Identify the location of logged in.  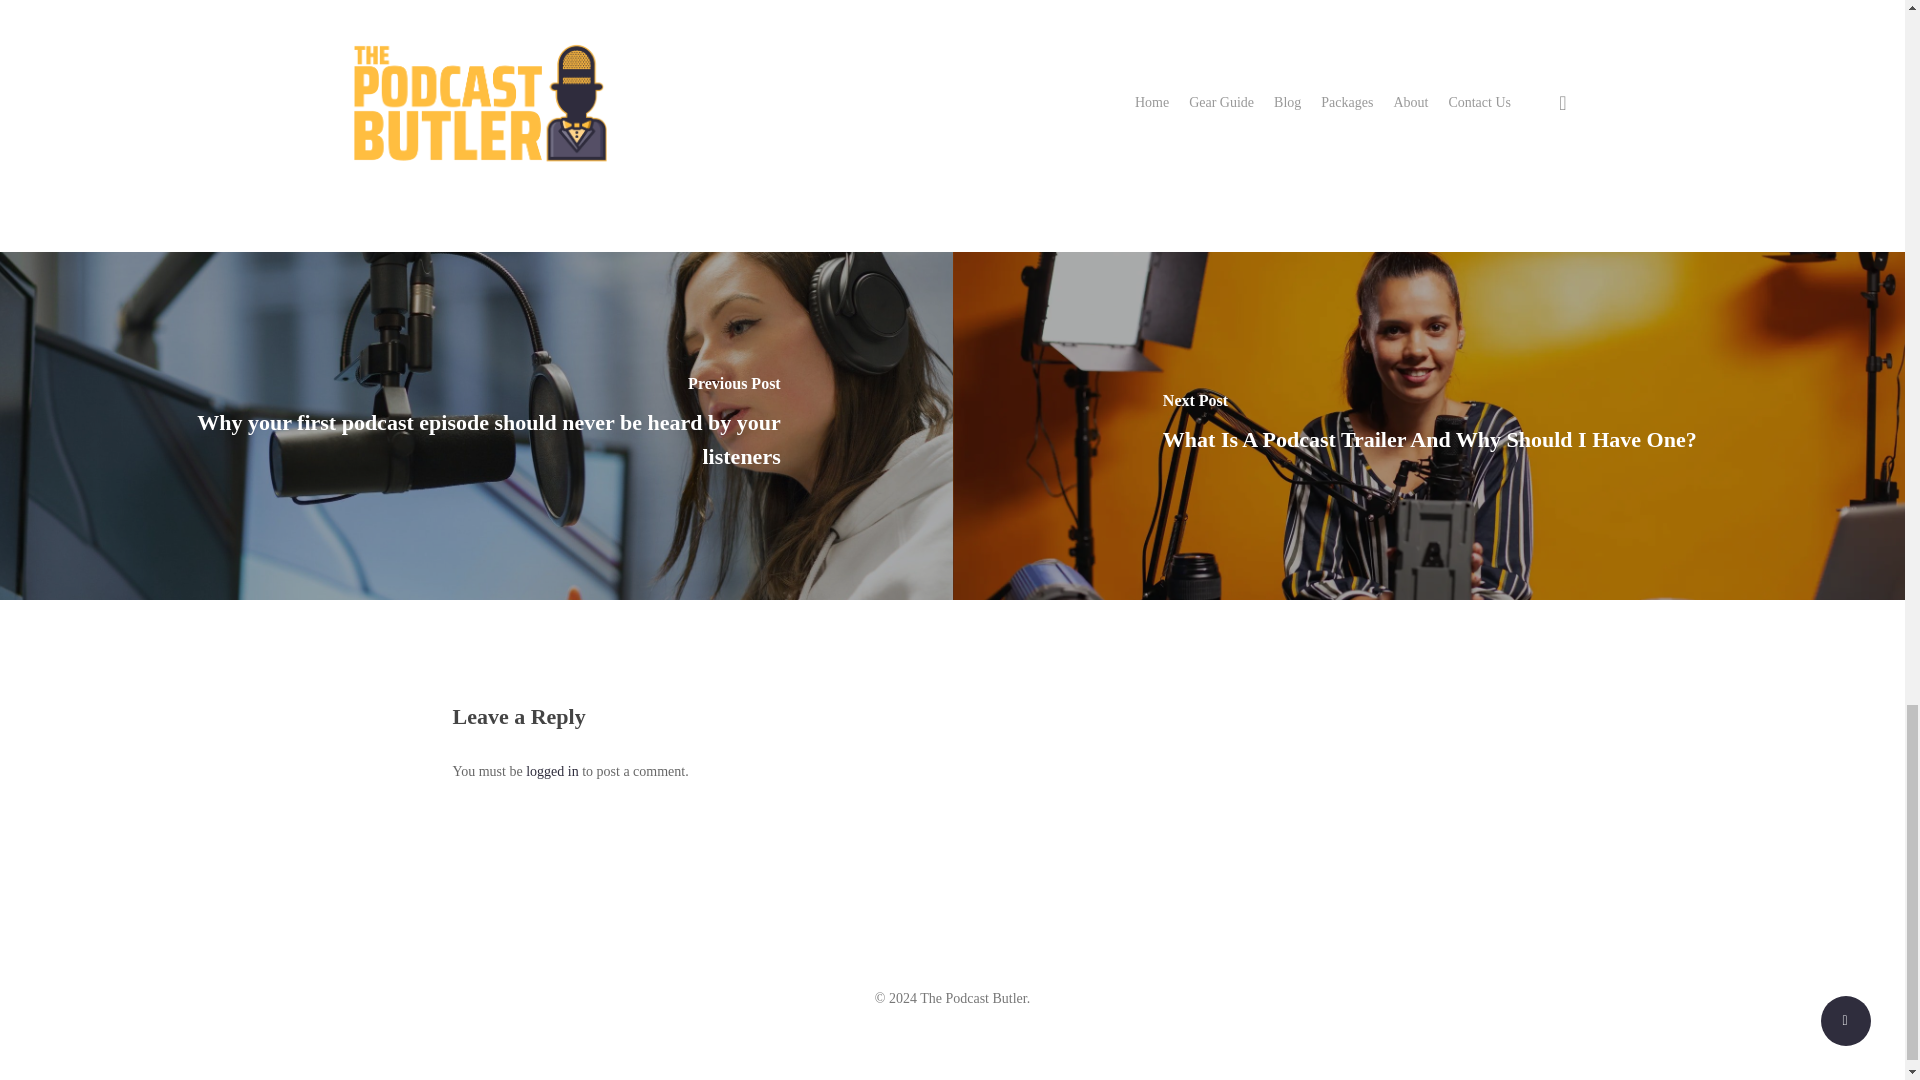
(552, 770).